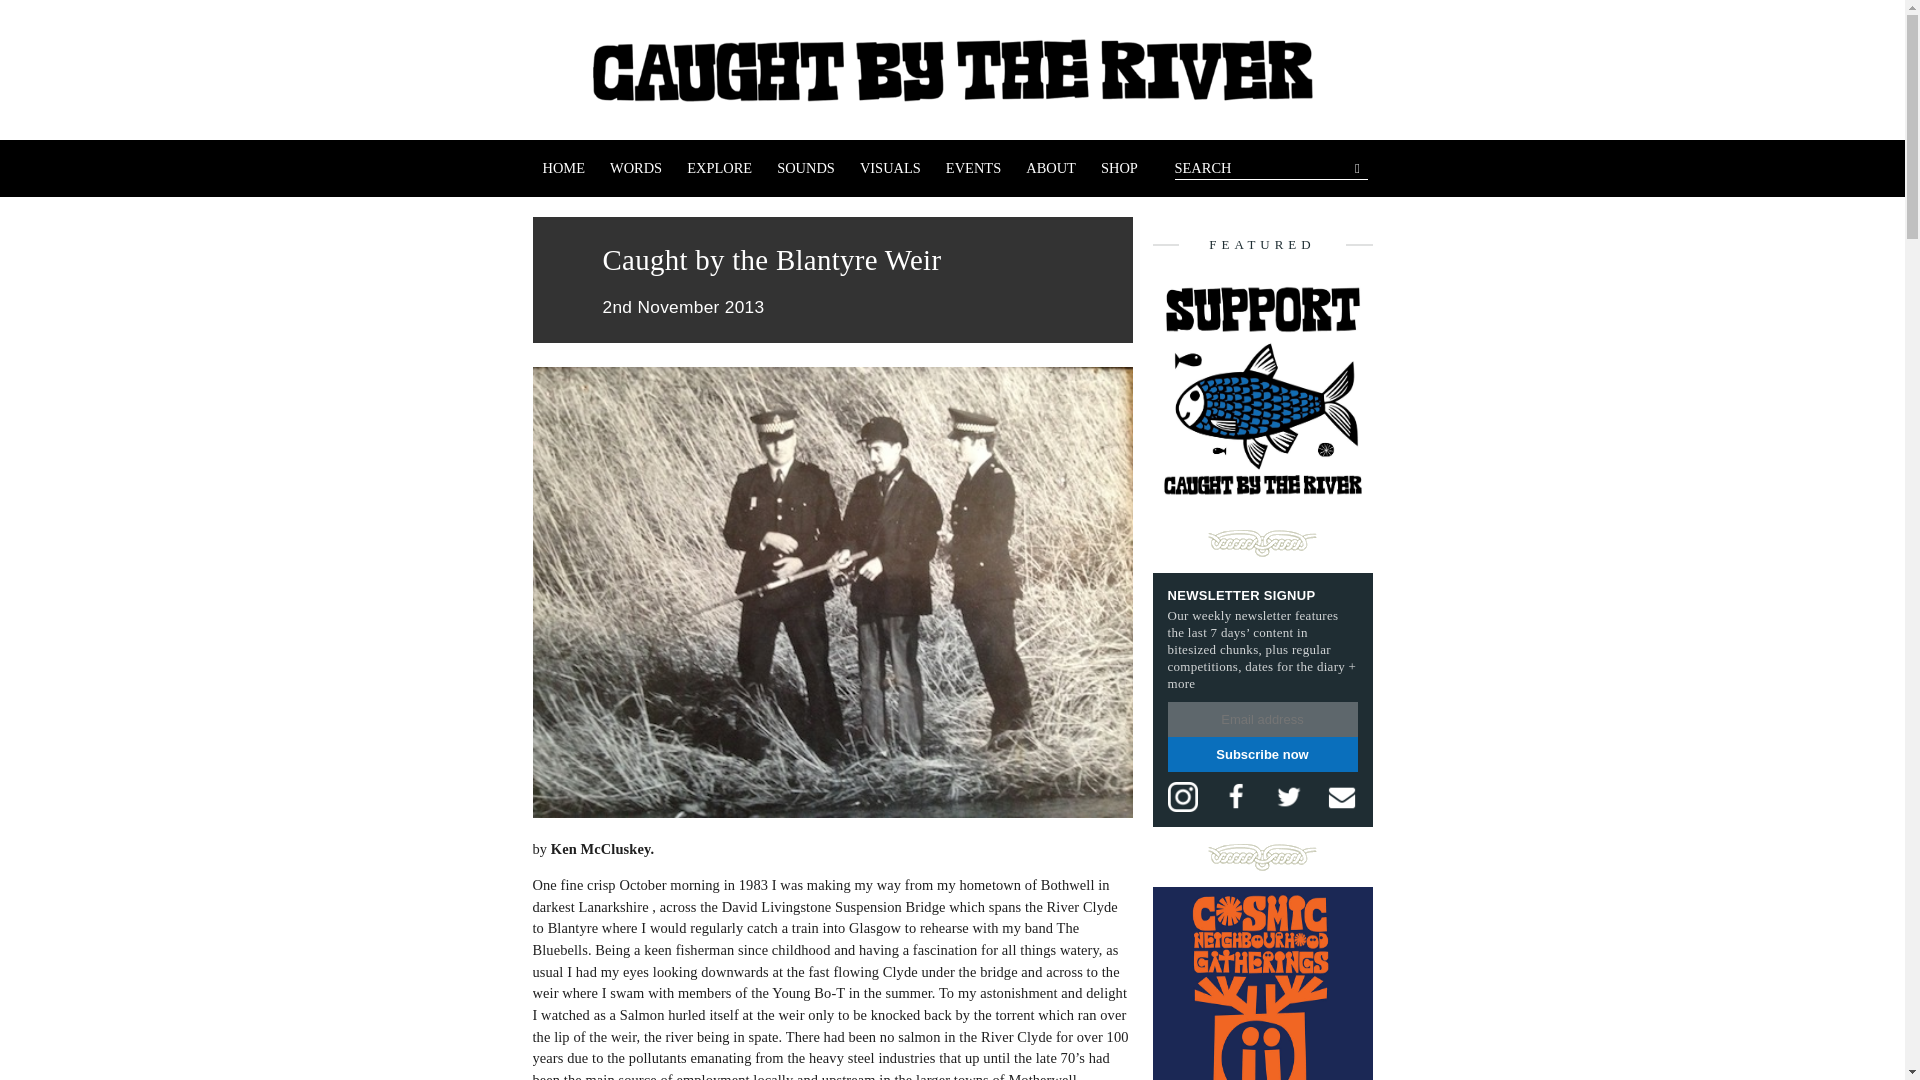 This screenshot has height=1080, width=1920. Describe the element at coordinates (1182, 796) in the screenshot. I see `Follow us on Instagram` at that location.